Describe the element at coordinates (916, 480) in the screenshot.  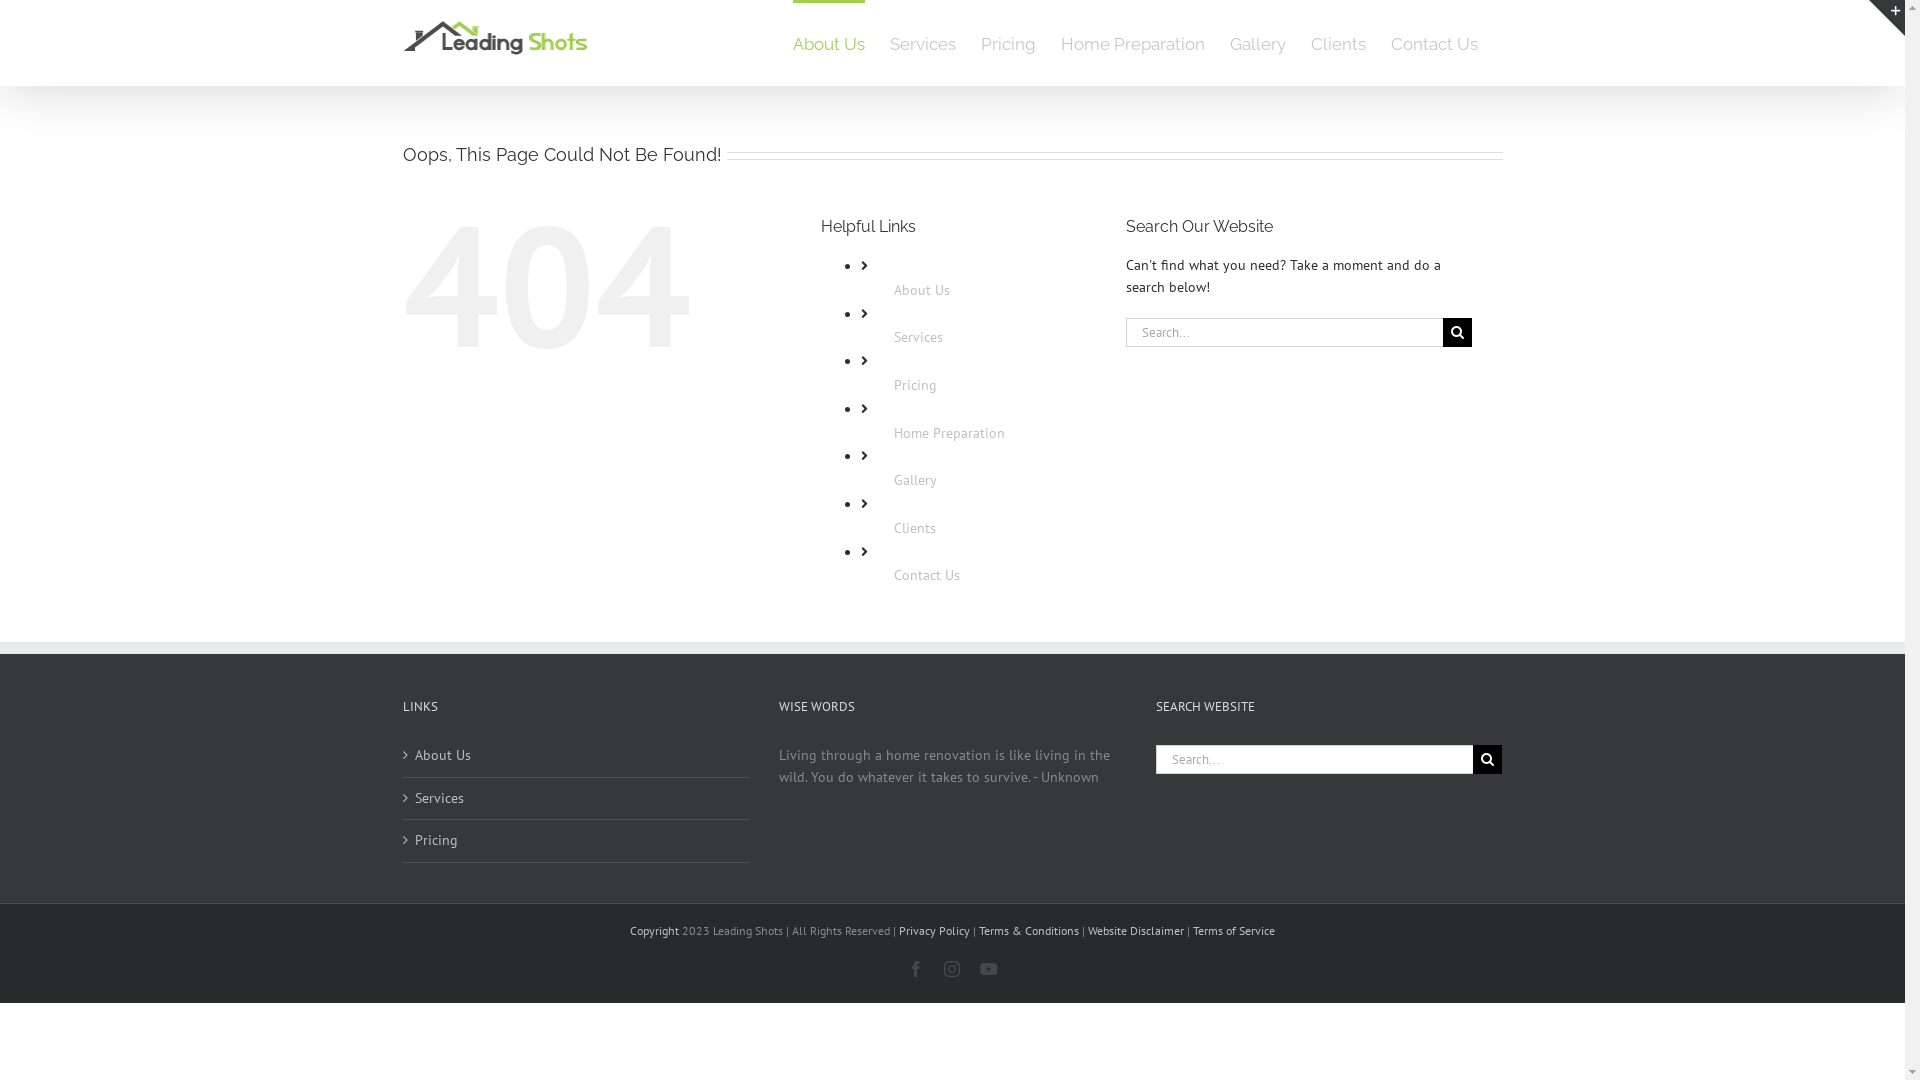
I see `Gallery` at that location.